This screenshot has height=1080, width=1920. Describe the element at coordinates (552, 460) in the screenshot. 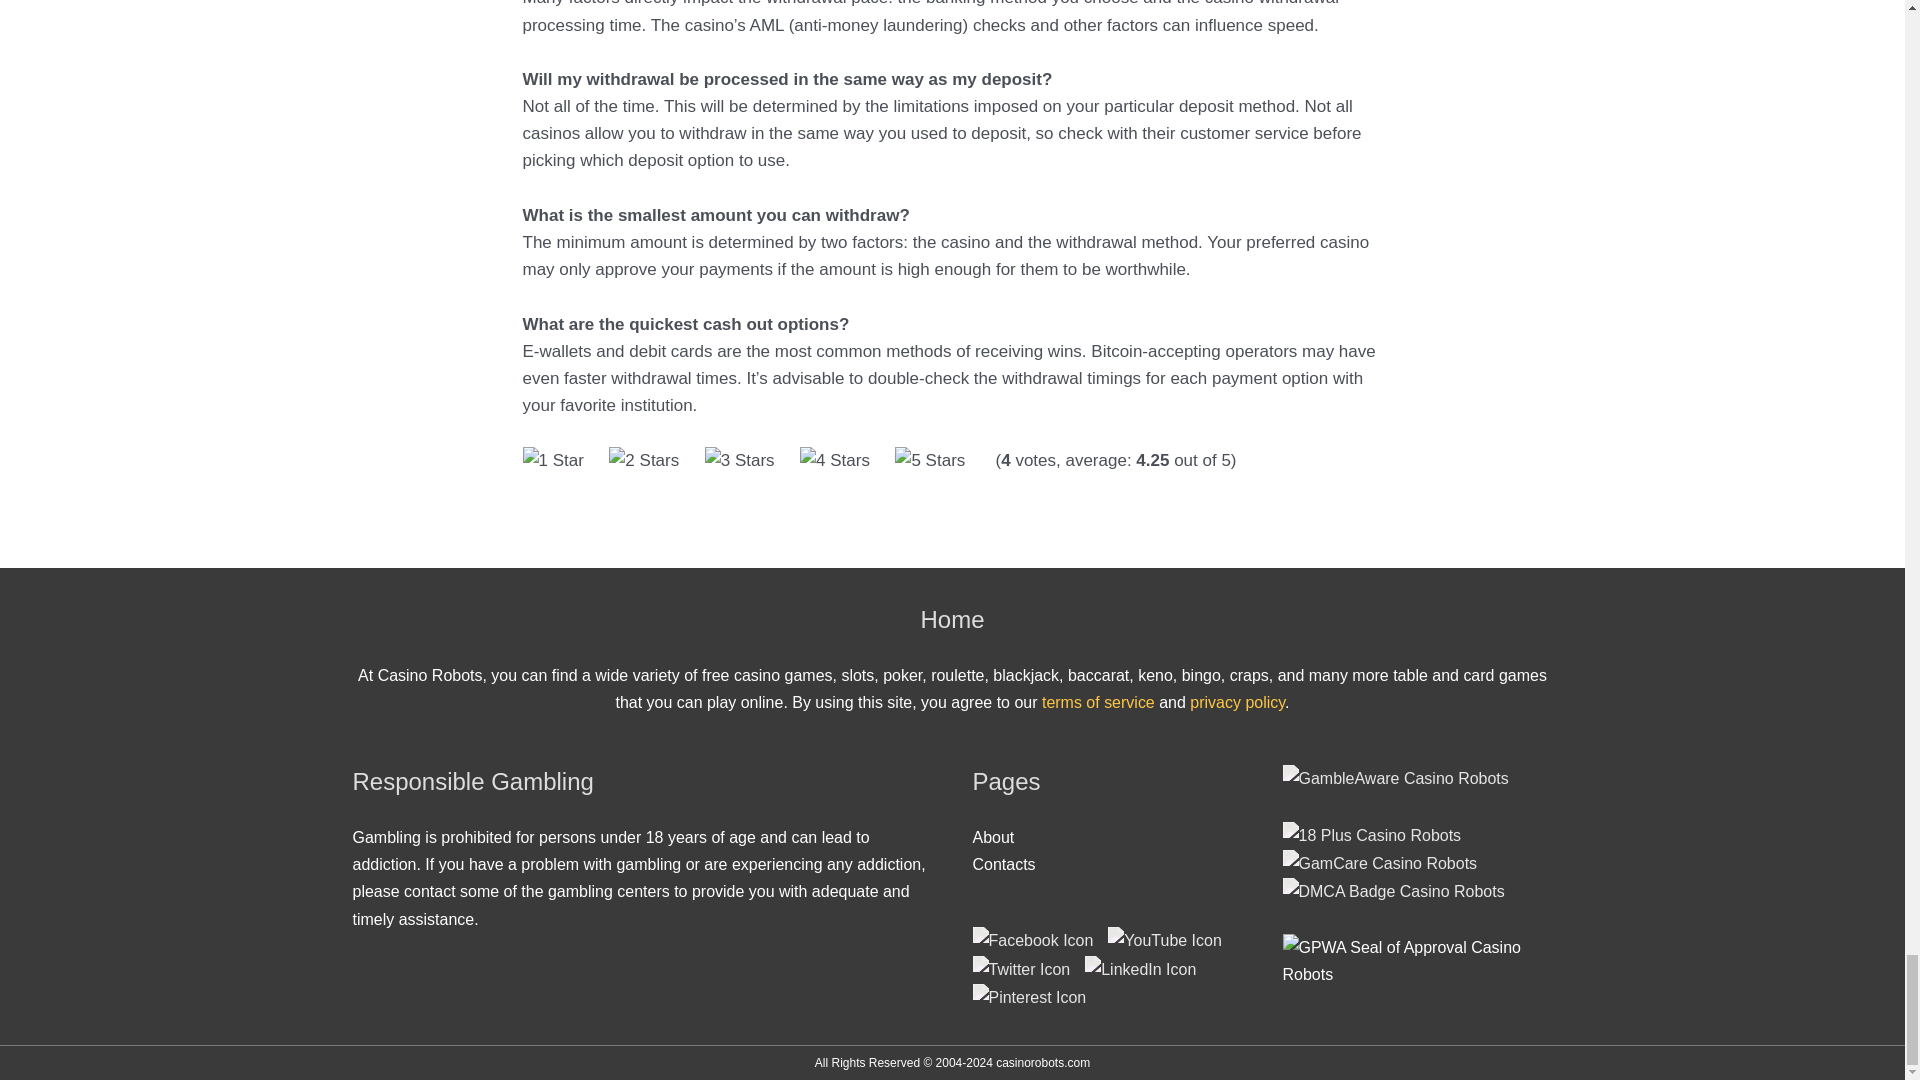

I see `1 Star` at that location.